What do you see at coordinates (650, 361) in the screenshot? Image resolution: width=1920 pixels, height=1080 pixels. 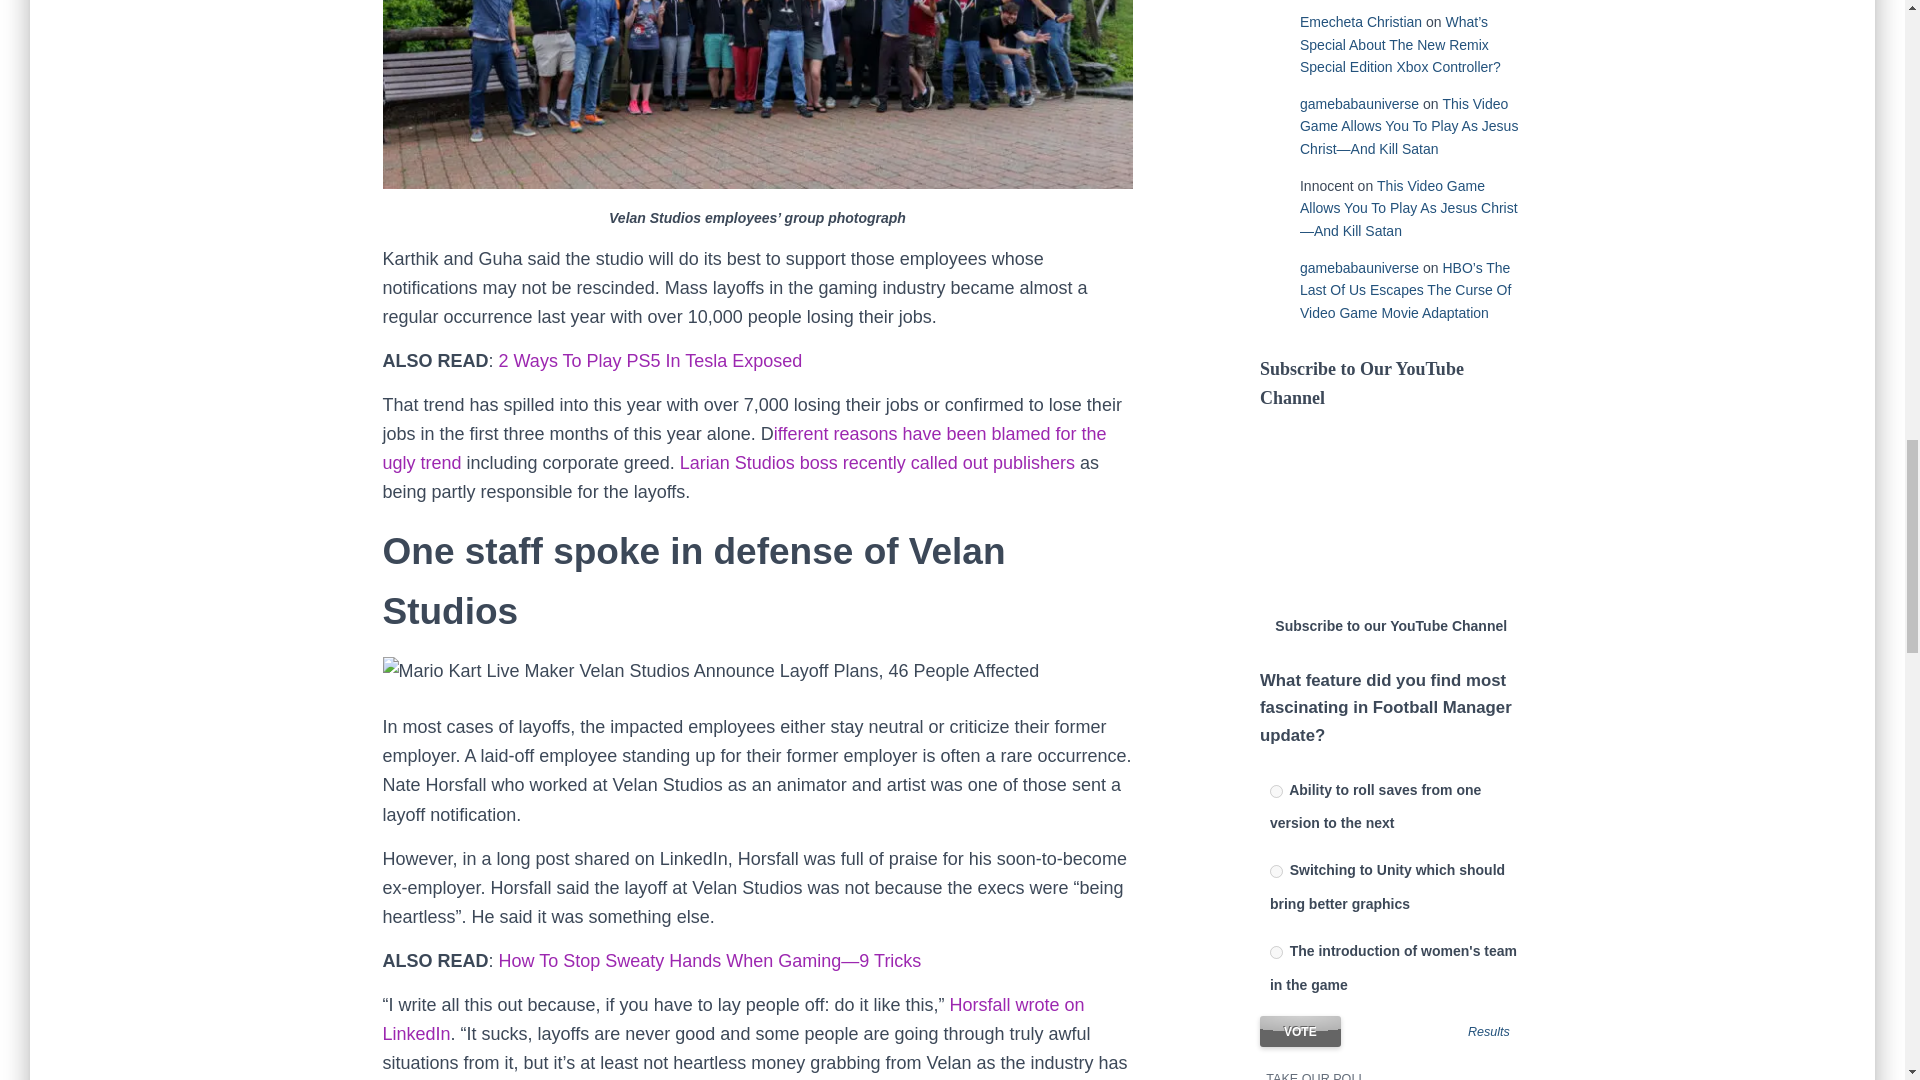 I see `2 Ways To Play PS5 In Tesla Exposed` at bounding box center [650, 361].